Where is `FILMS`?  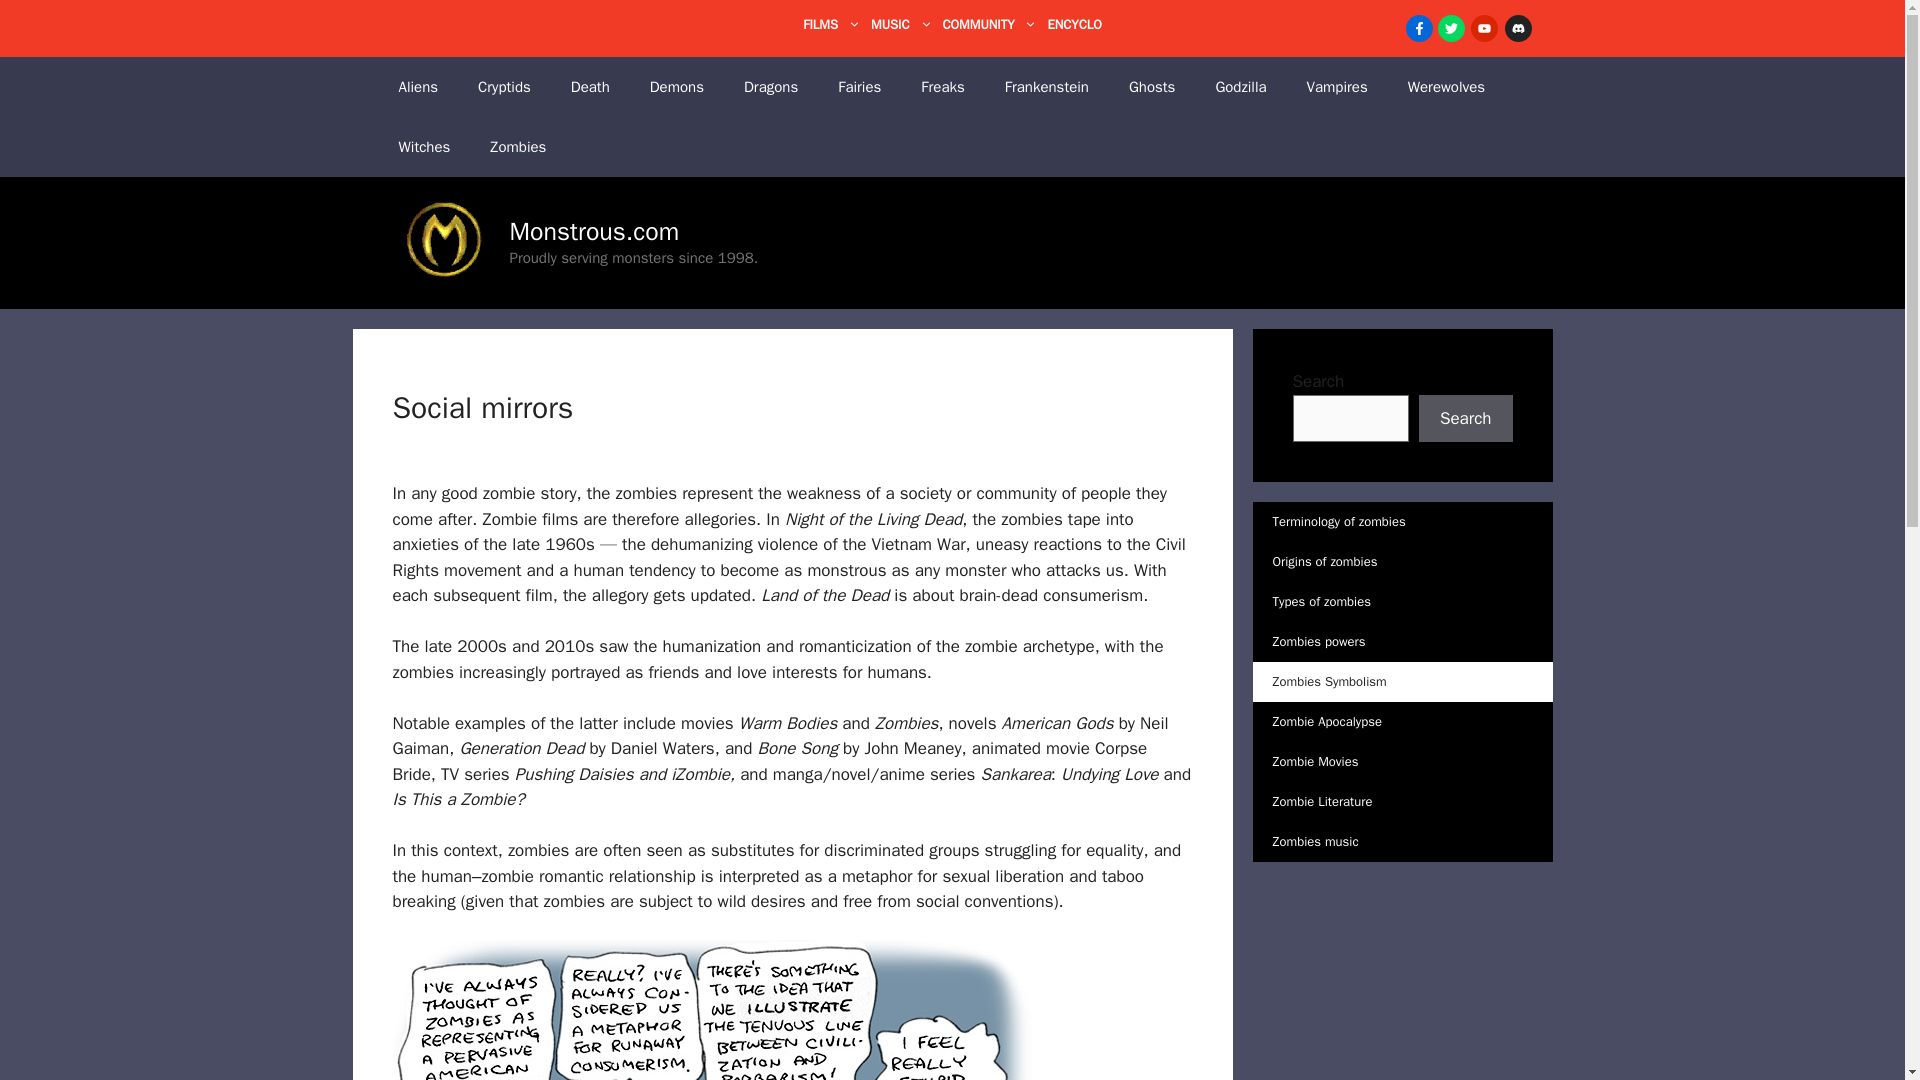
FILMS is located at coordinates (836, 24).